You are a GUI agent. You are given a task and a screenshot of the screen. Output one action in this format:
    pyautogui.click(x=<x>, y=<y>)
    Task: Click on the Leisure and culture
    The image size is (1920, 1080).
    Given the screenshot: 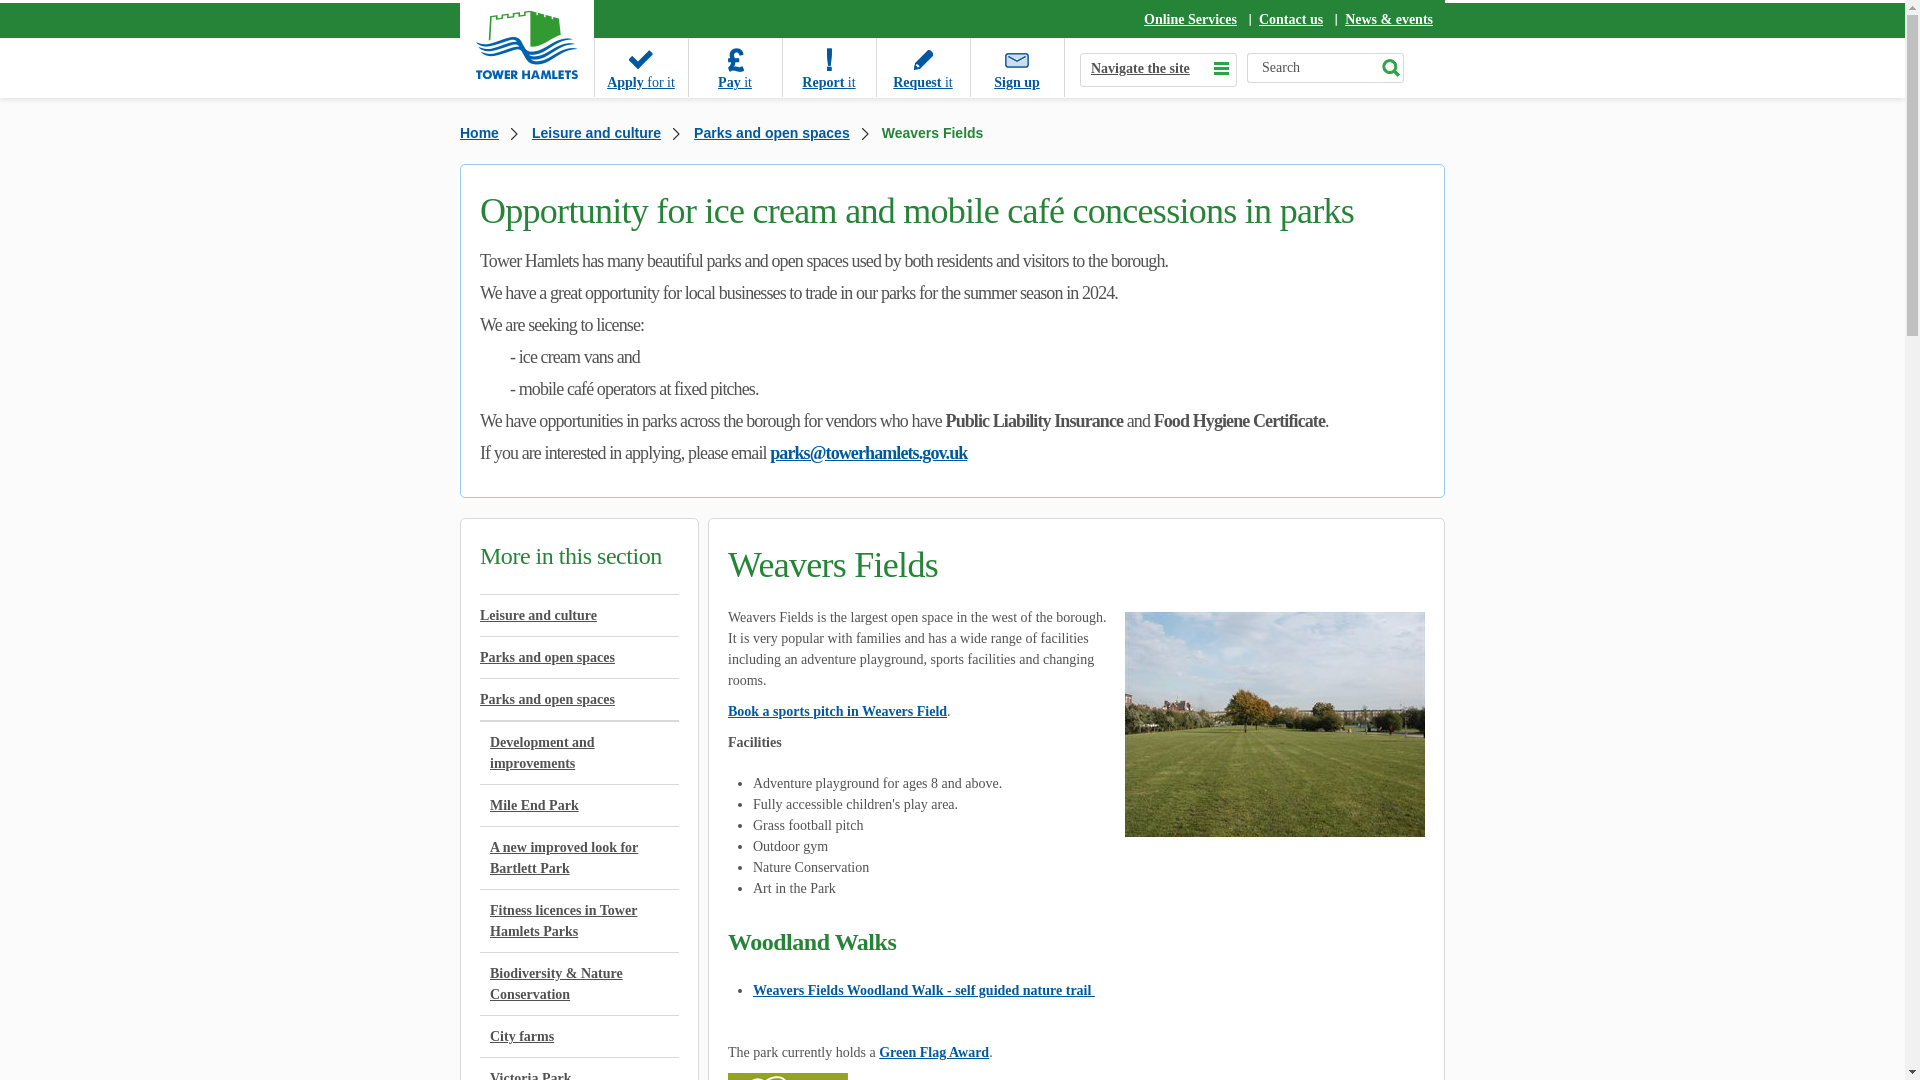 What is the action you would take?
    pyautogui.click(x=580, y=616)
    